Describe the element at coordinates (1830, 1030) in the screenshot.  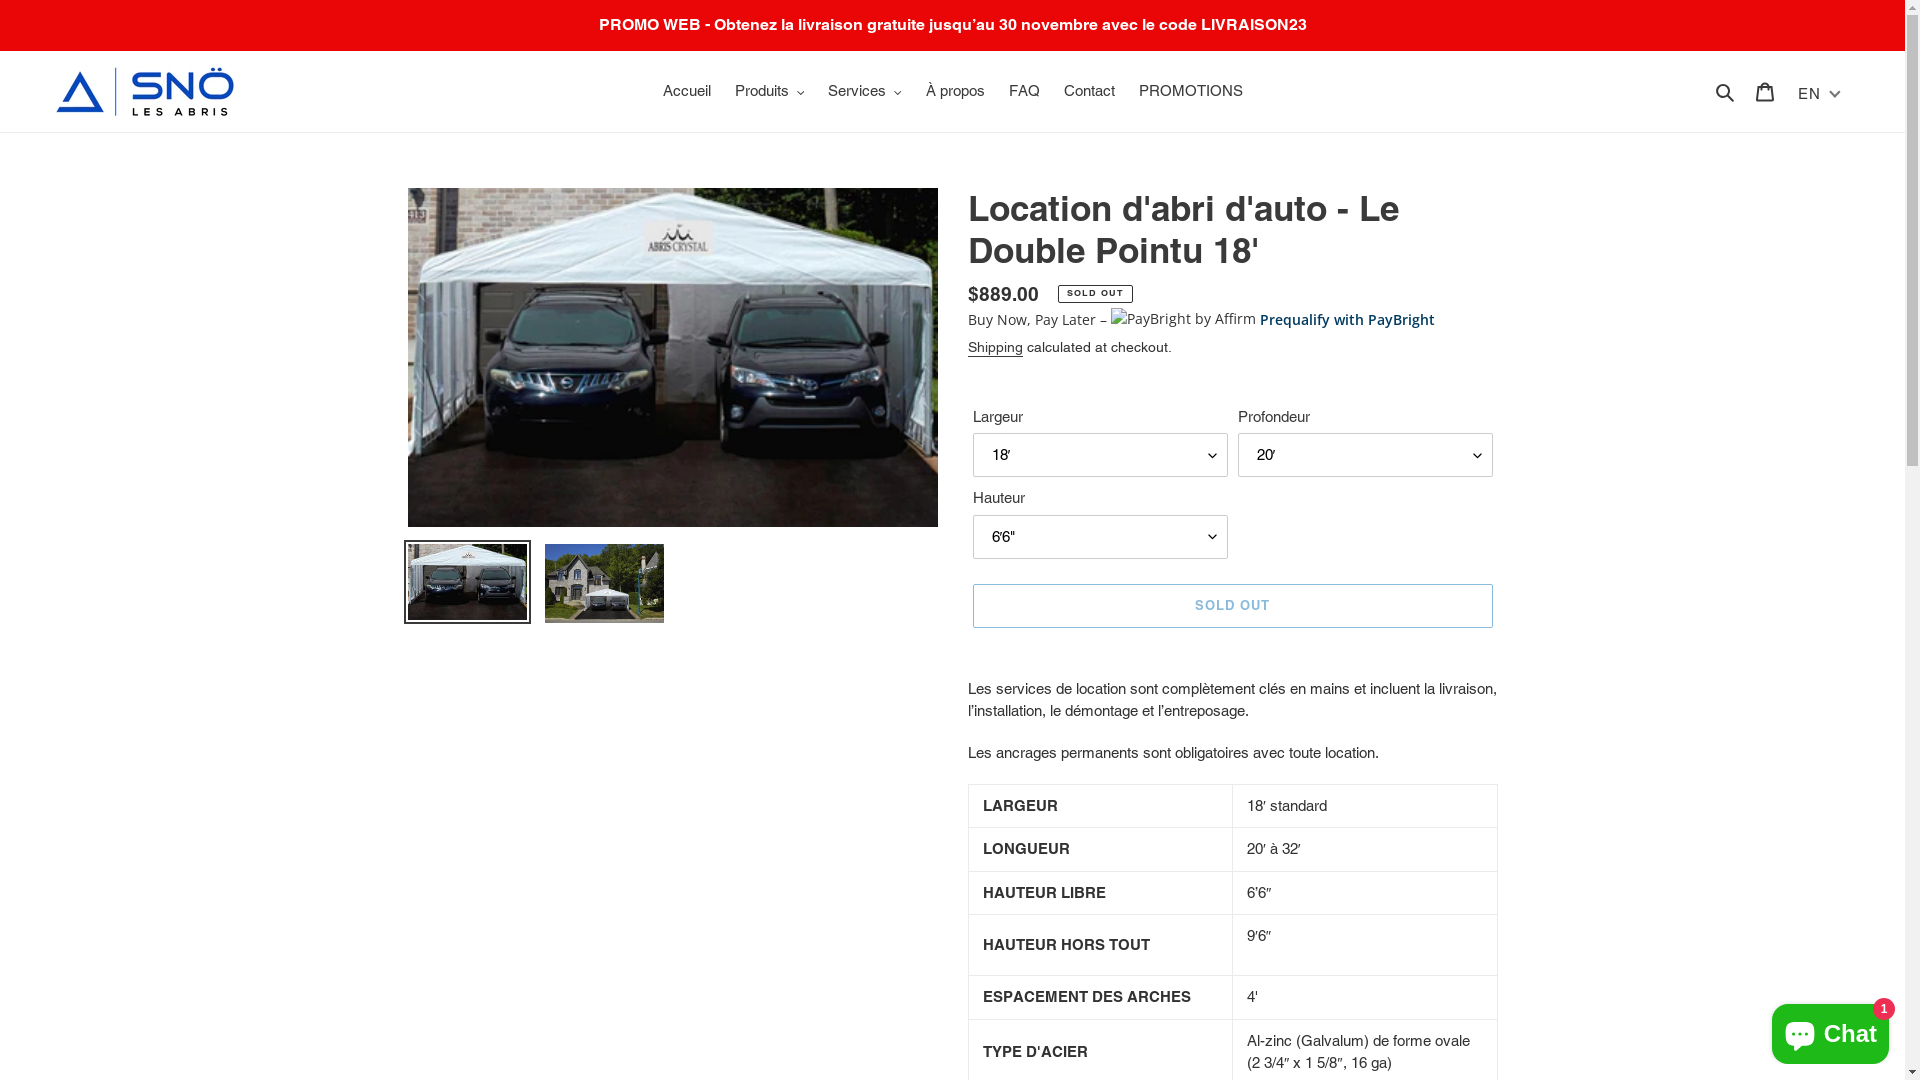
I see `Shopify online store chat` at that location.